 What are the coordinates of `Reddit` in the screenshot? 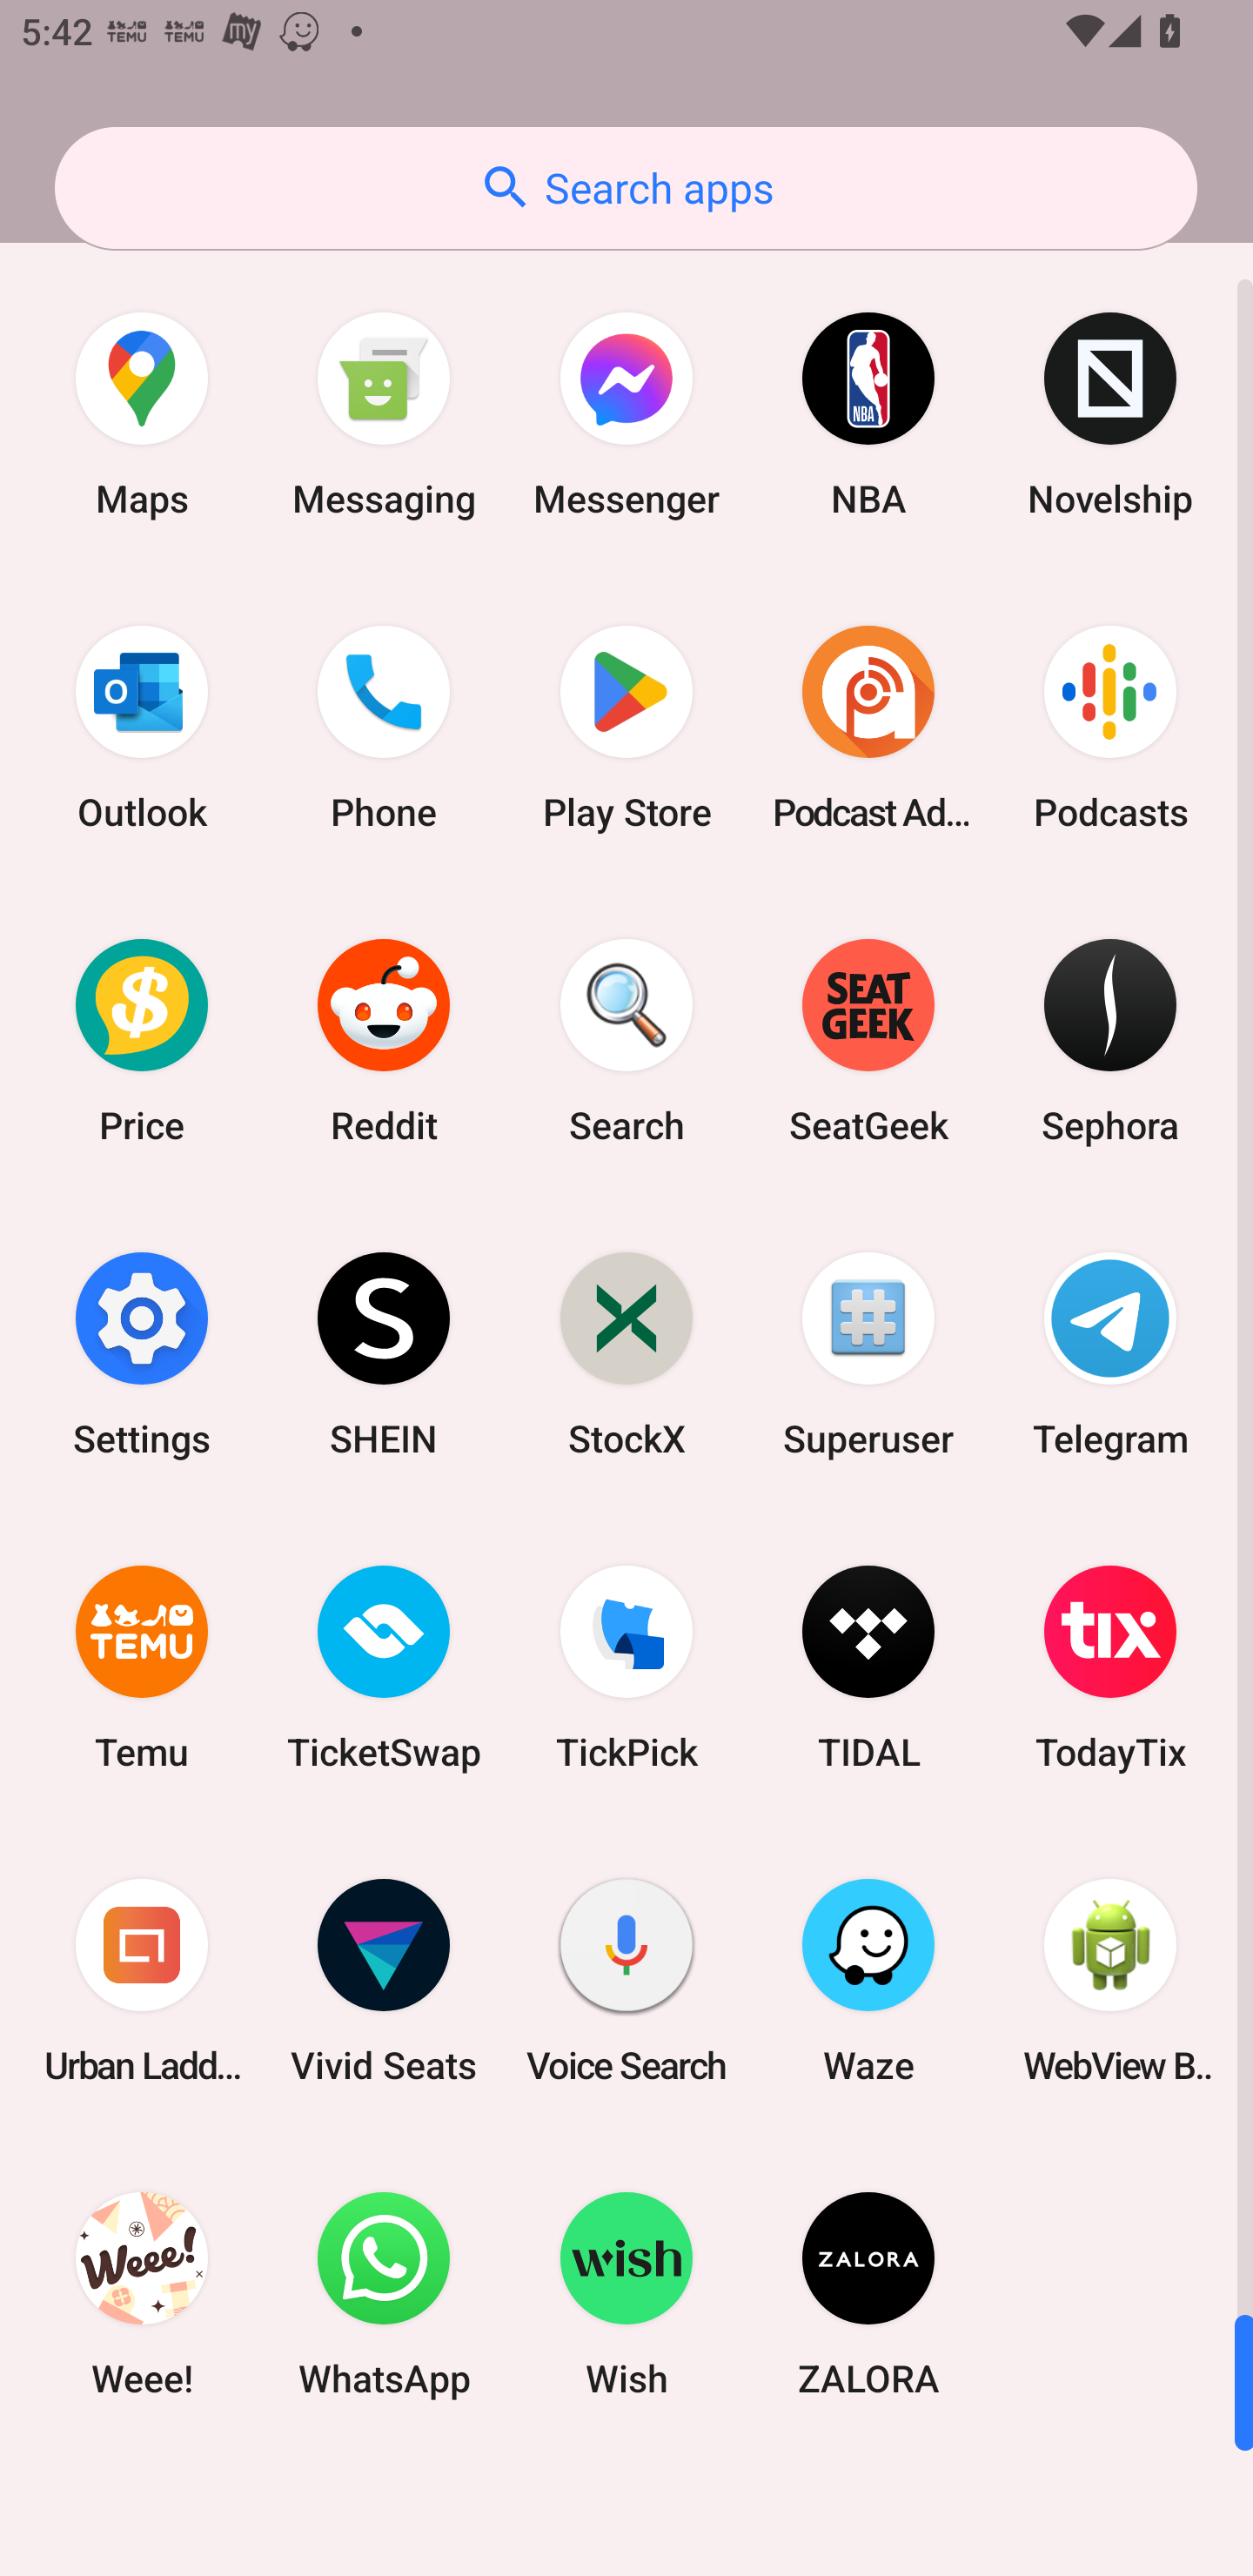 It's located at (384, 1041).